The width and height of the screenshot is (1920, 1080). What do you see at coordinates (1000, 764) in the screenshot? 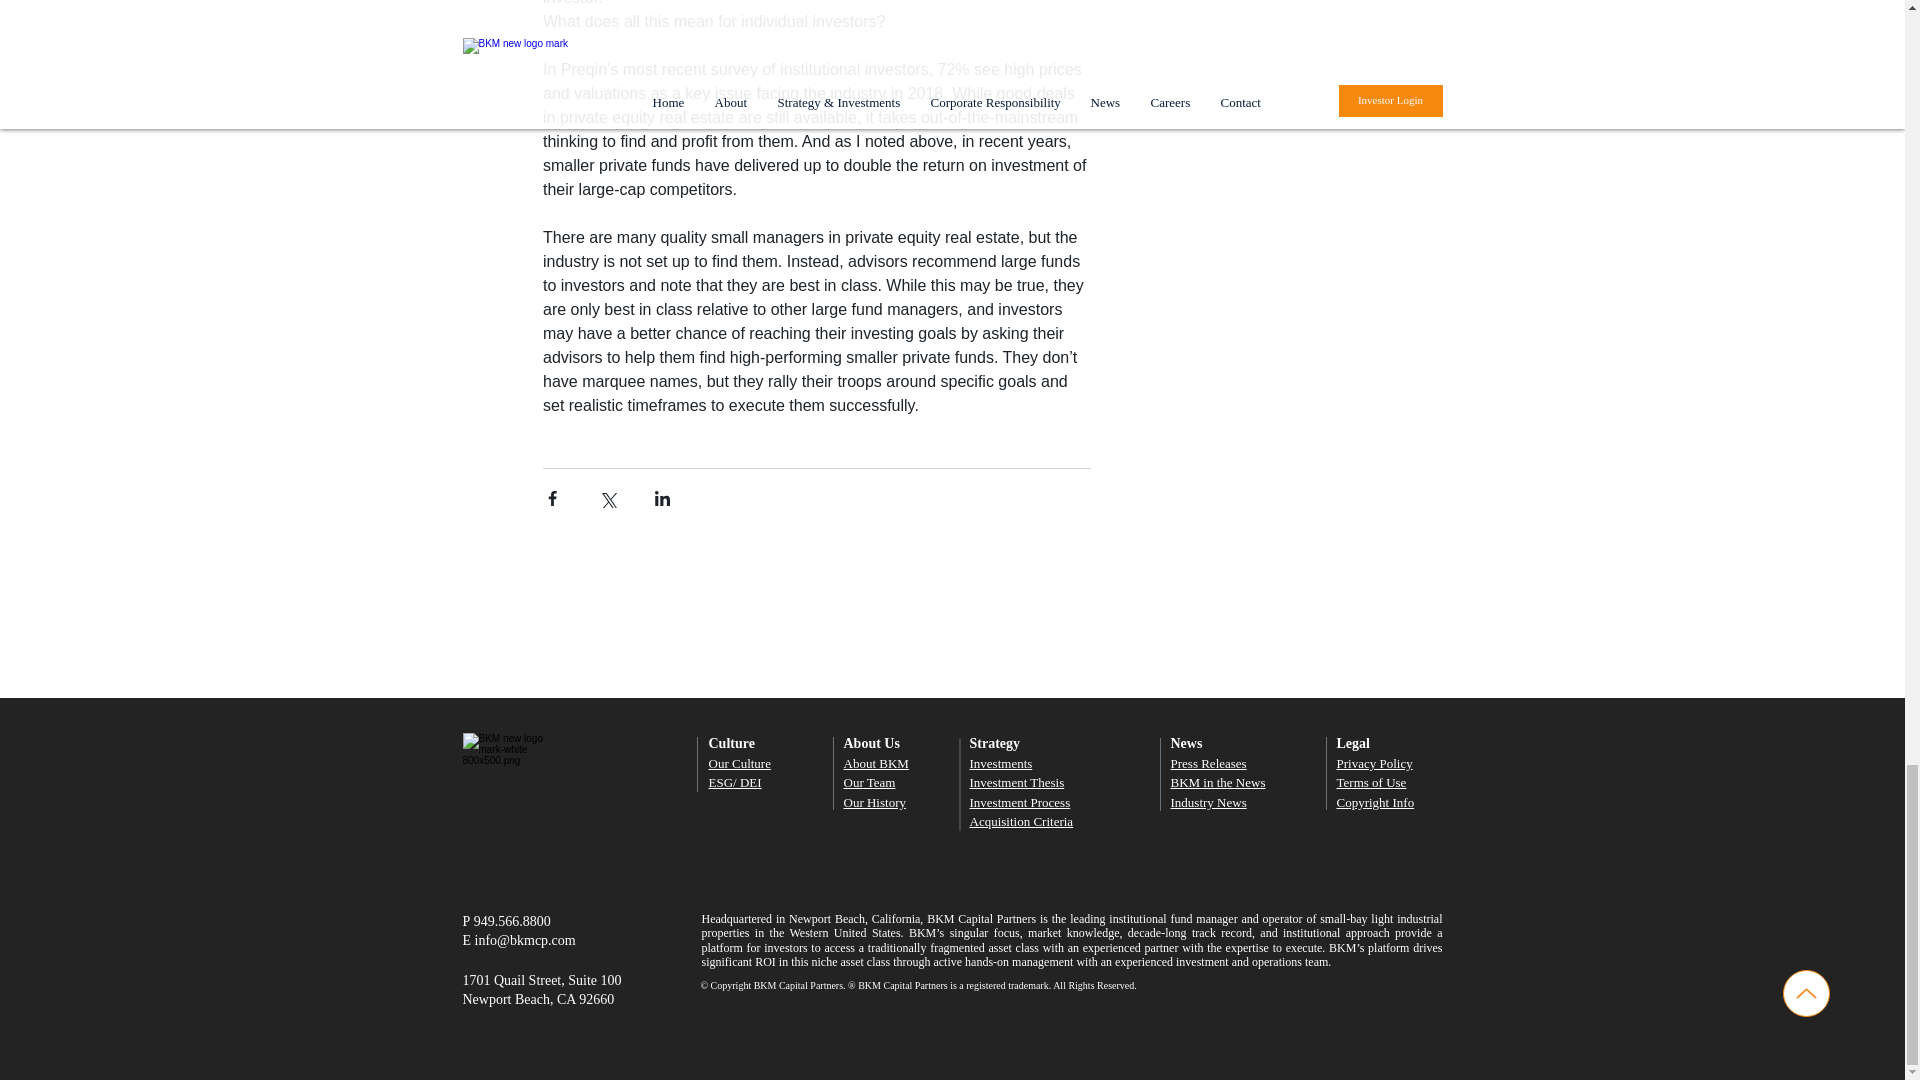
I see `Investments` at bounding box center [1000, 764].